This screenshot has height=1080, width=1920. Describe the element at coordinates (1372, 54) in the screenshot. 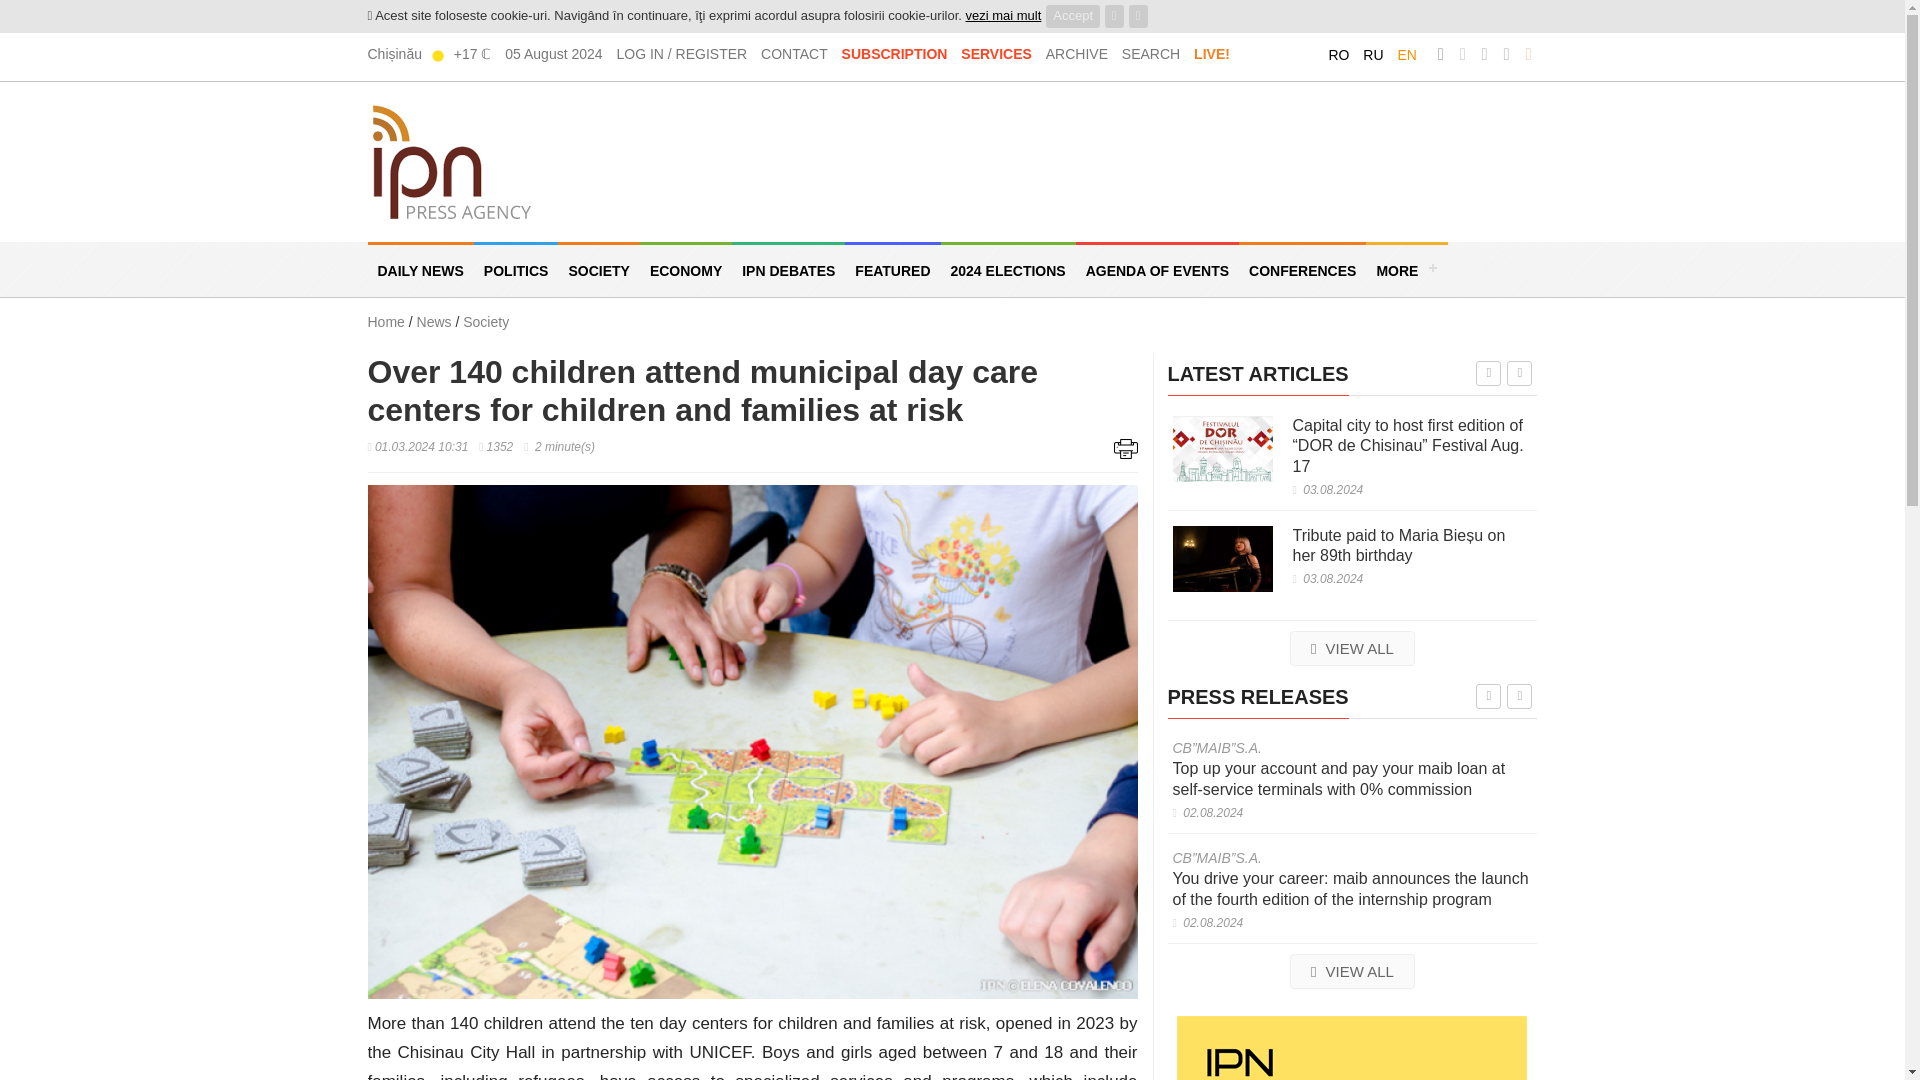

I see `RU` at that location.